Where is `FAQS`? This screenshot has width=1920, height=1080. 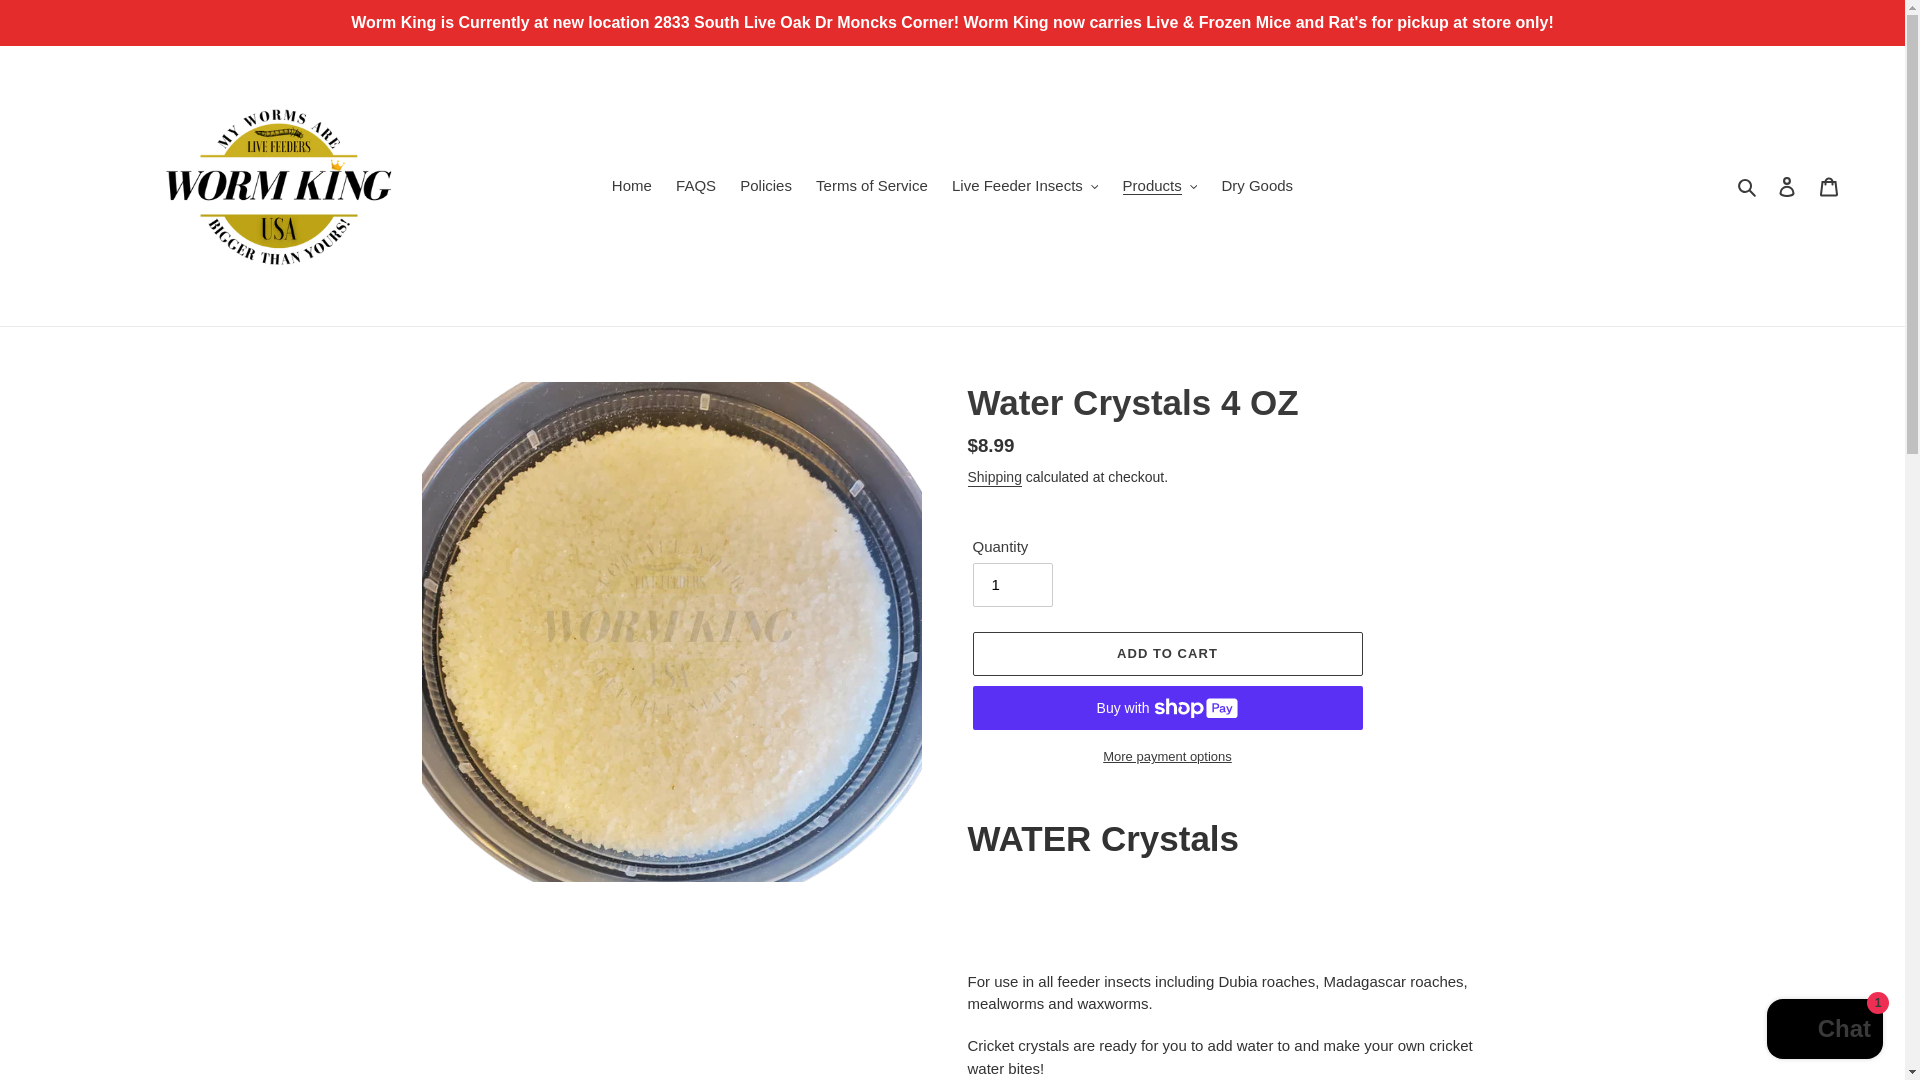
FAQS is located at coordinates (696, 186).